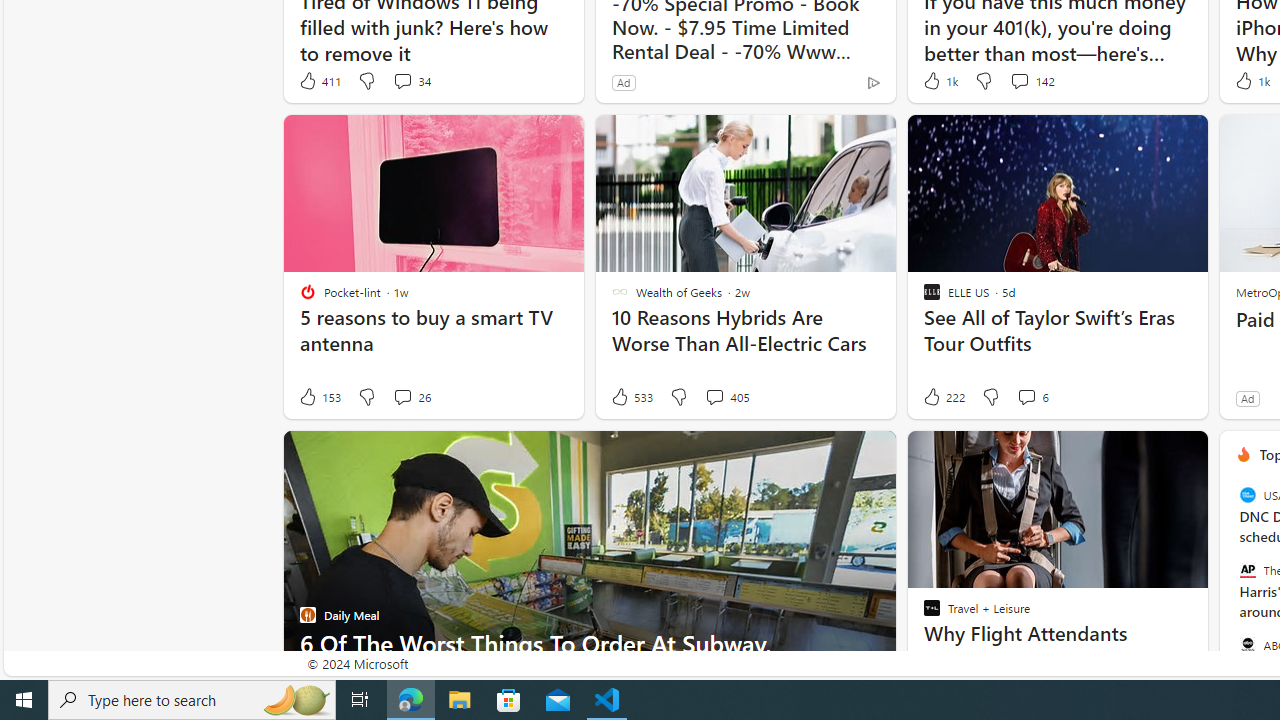 This screenshot has height=720, width=1280. What do you see at coordinates (630, 397) in the screenshot?
I see `533 Like` at bounding box center [630, 397].